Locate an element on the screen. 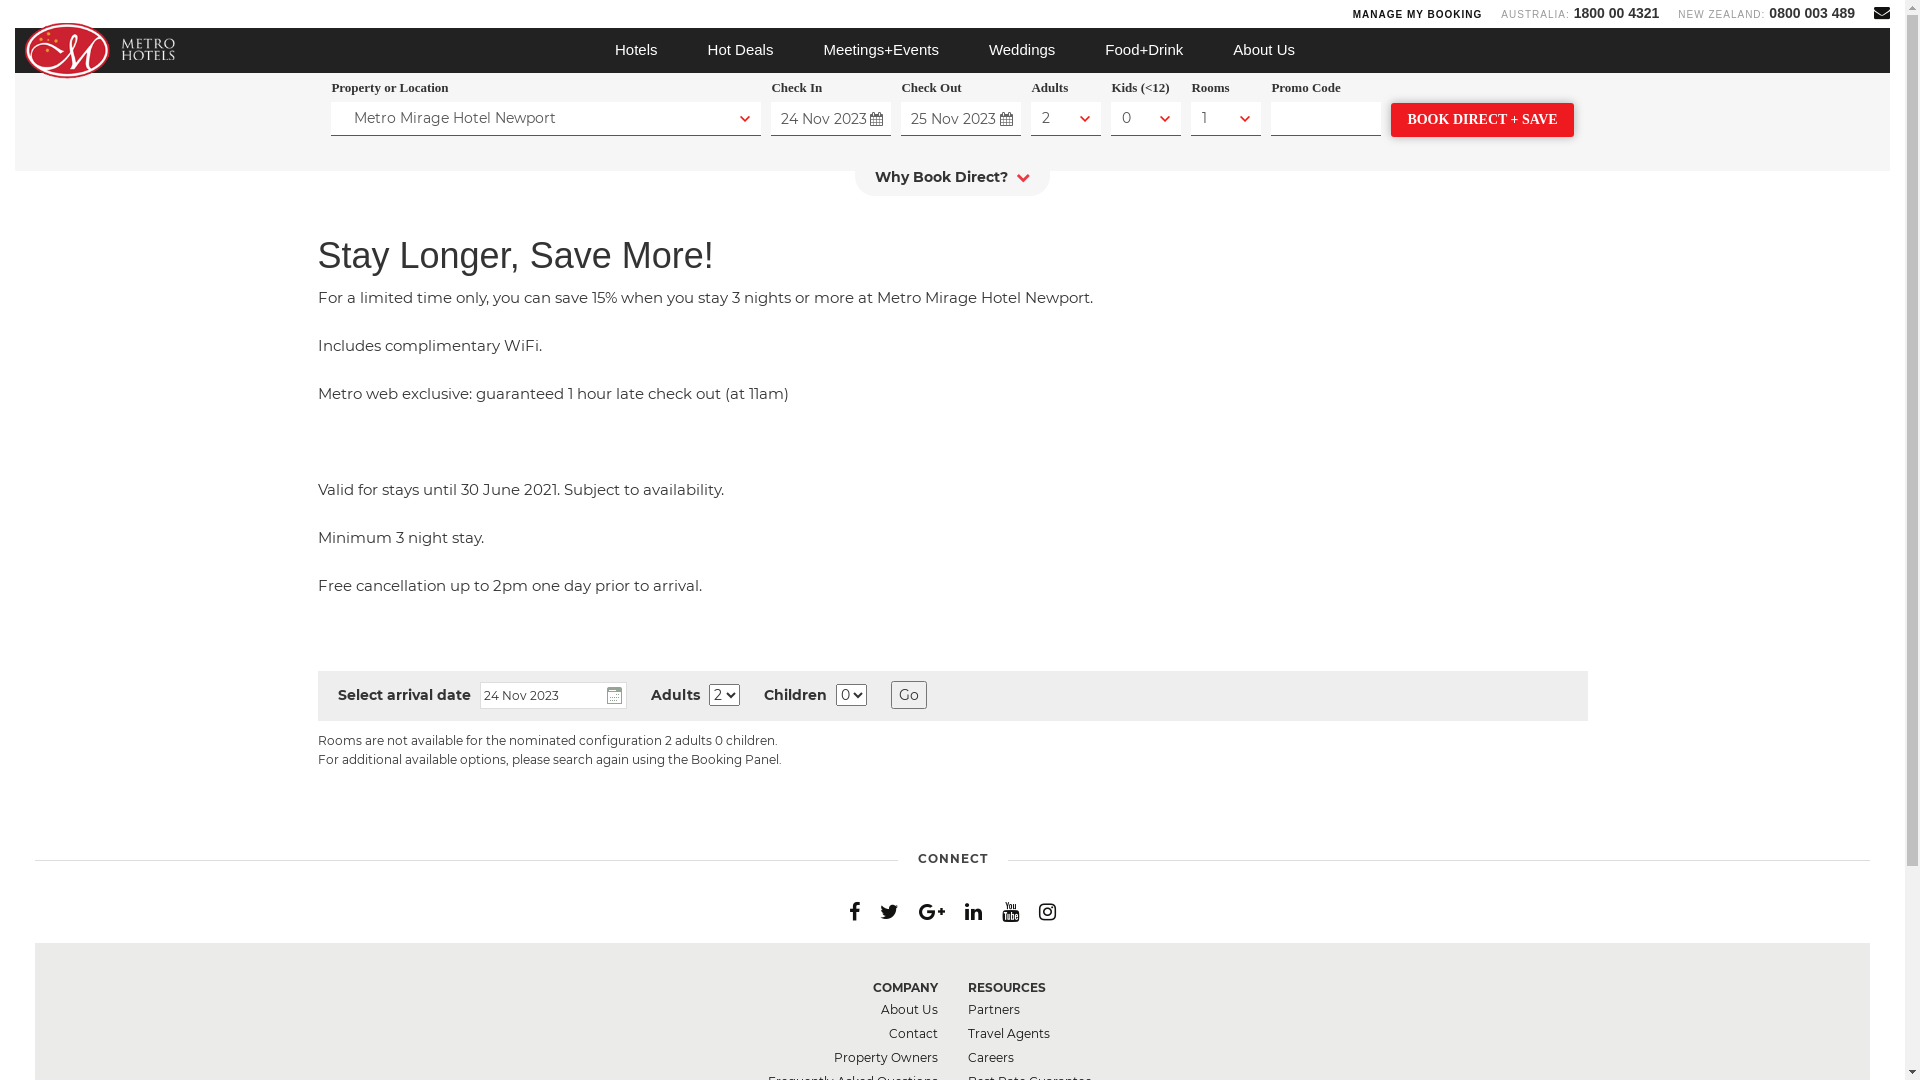 This screenshot has width=1920, height=1080. Contact Us is located at coordinates (1882, 12).